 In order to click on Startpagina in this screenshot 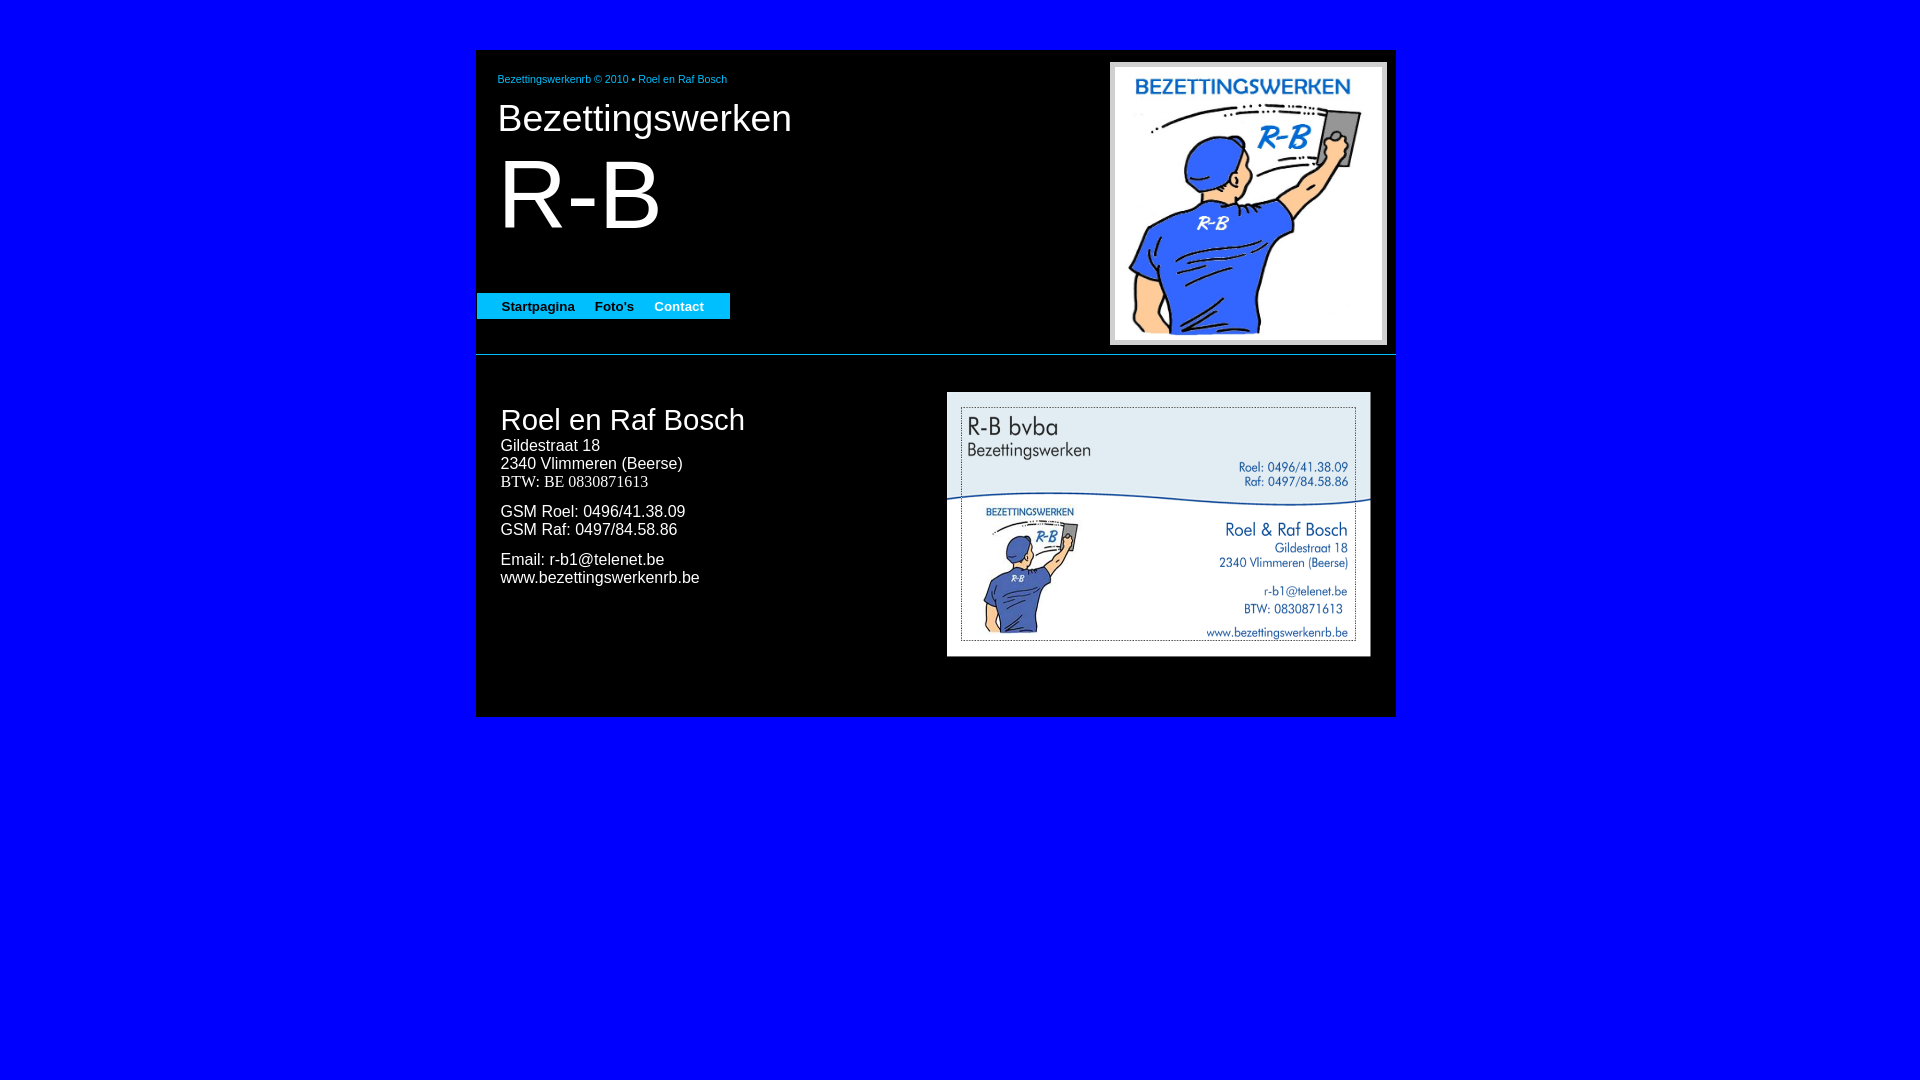, I will do `click(538, 306)`.